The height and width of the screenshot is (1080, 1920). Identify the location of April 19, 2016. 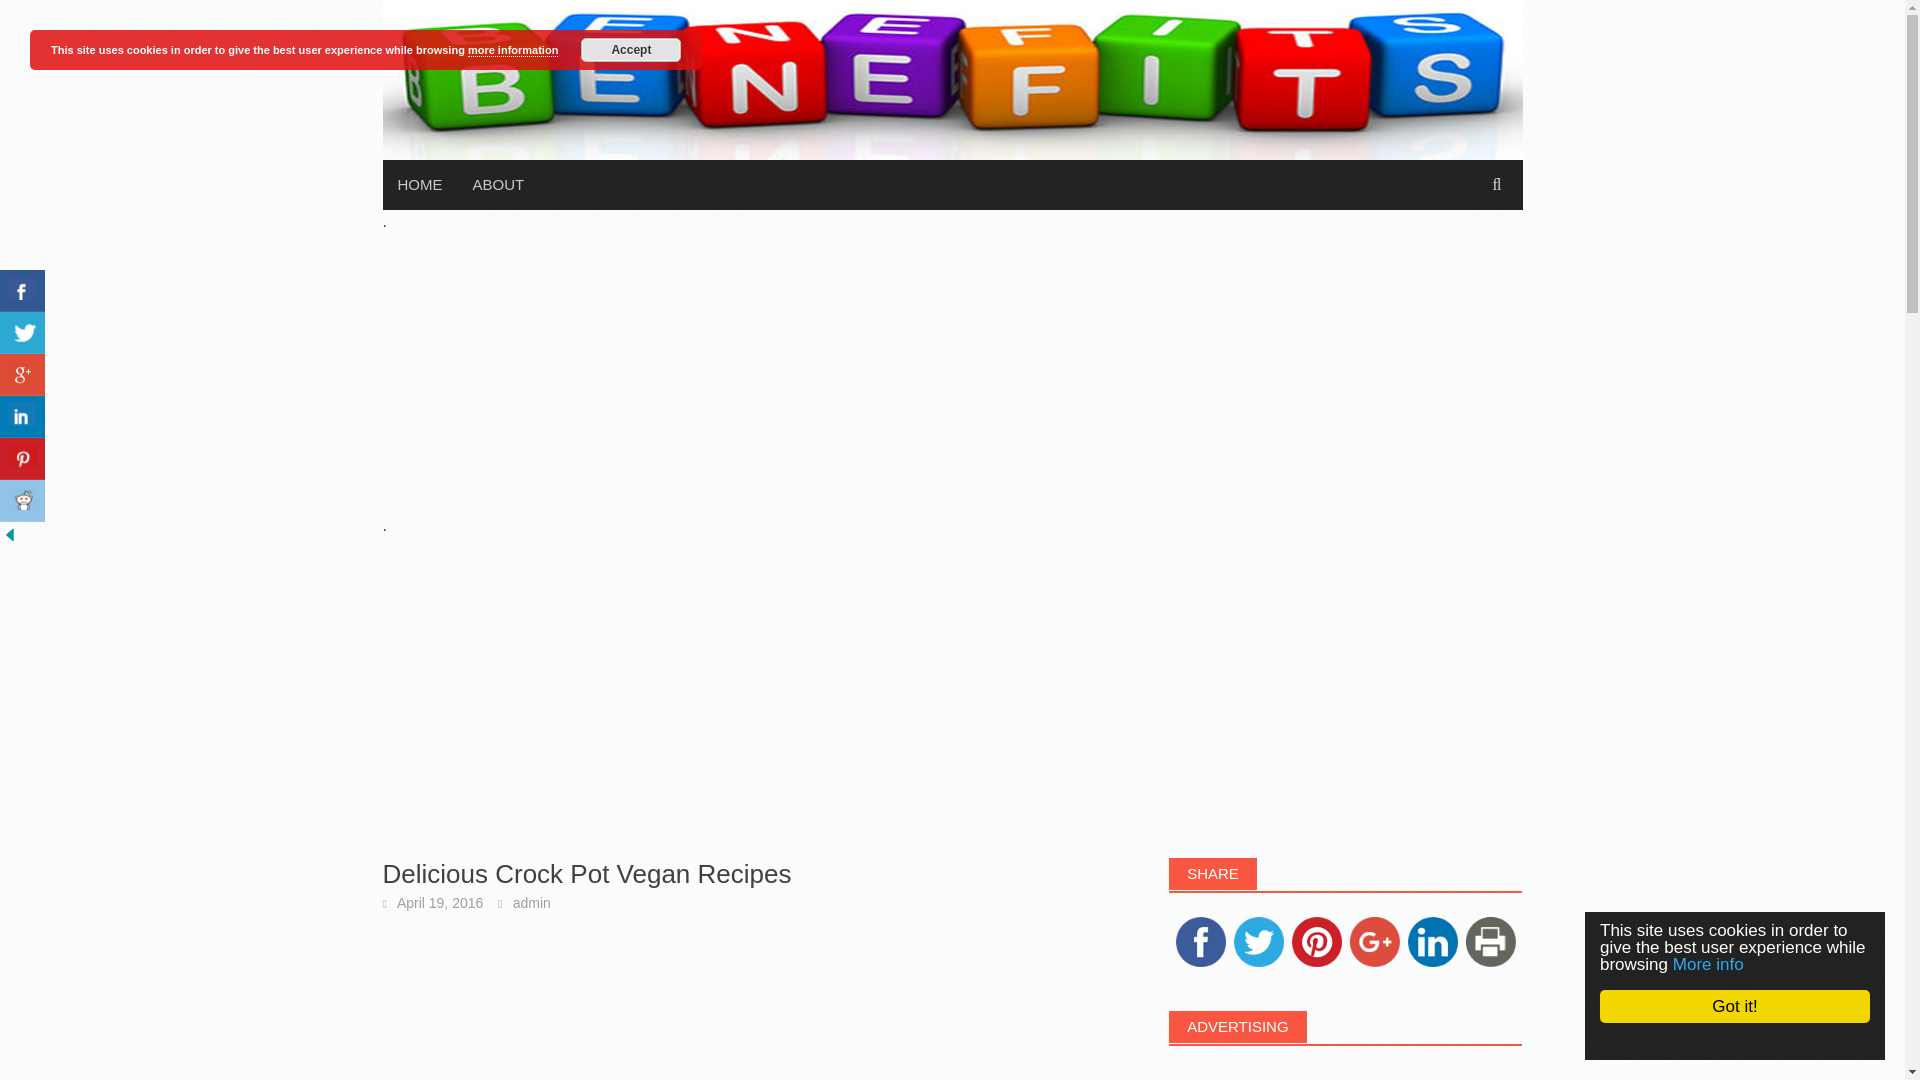
(440, 903).